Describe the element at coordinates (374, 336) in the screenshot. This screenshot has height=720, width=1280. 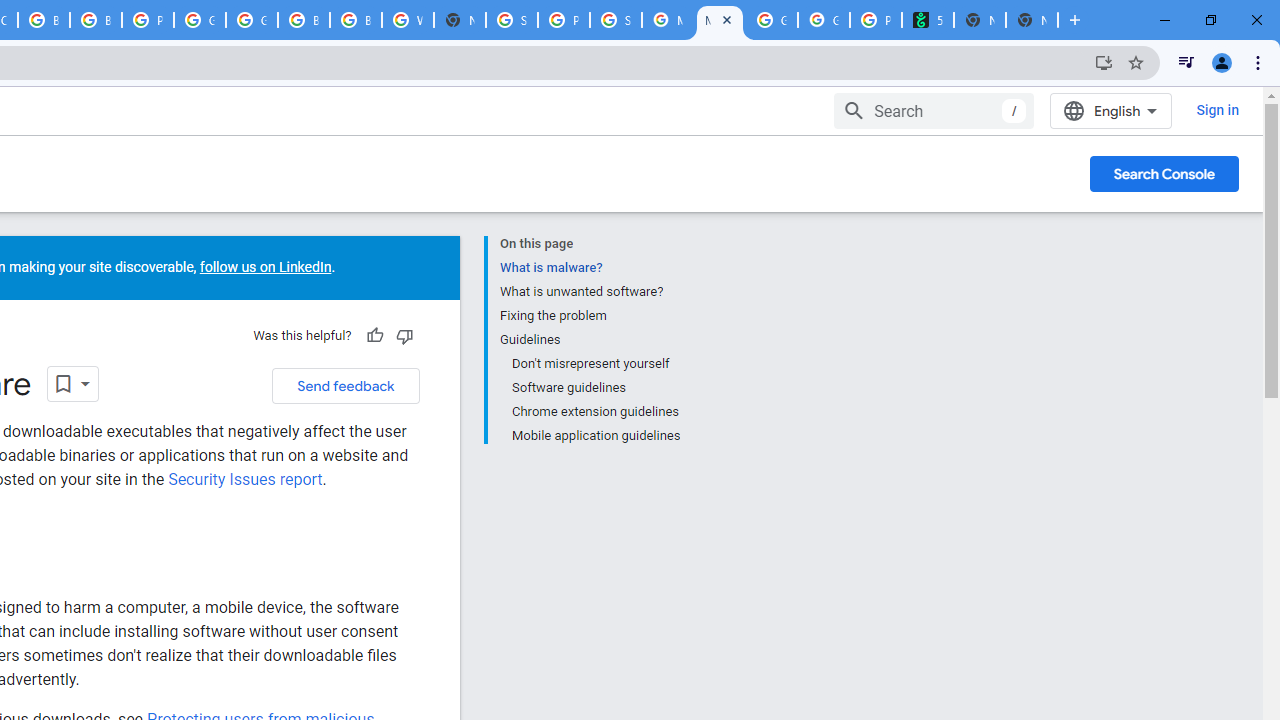
I see `Helpful` at that location.